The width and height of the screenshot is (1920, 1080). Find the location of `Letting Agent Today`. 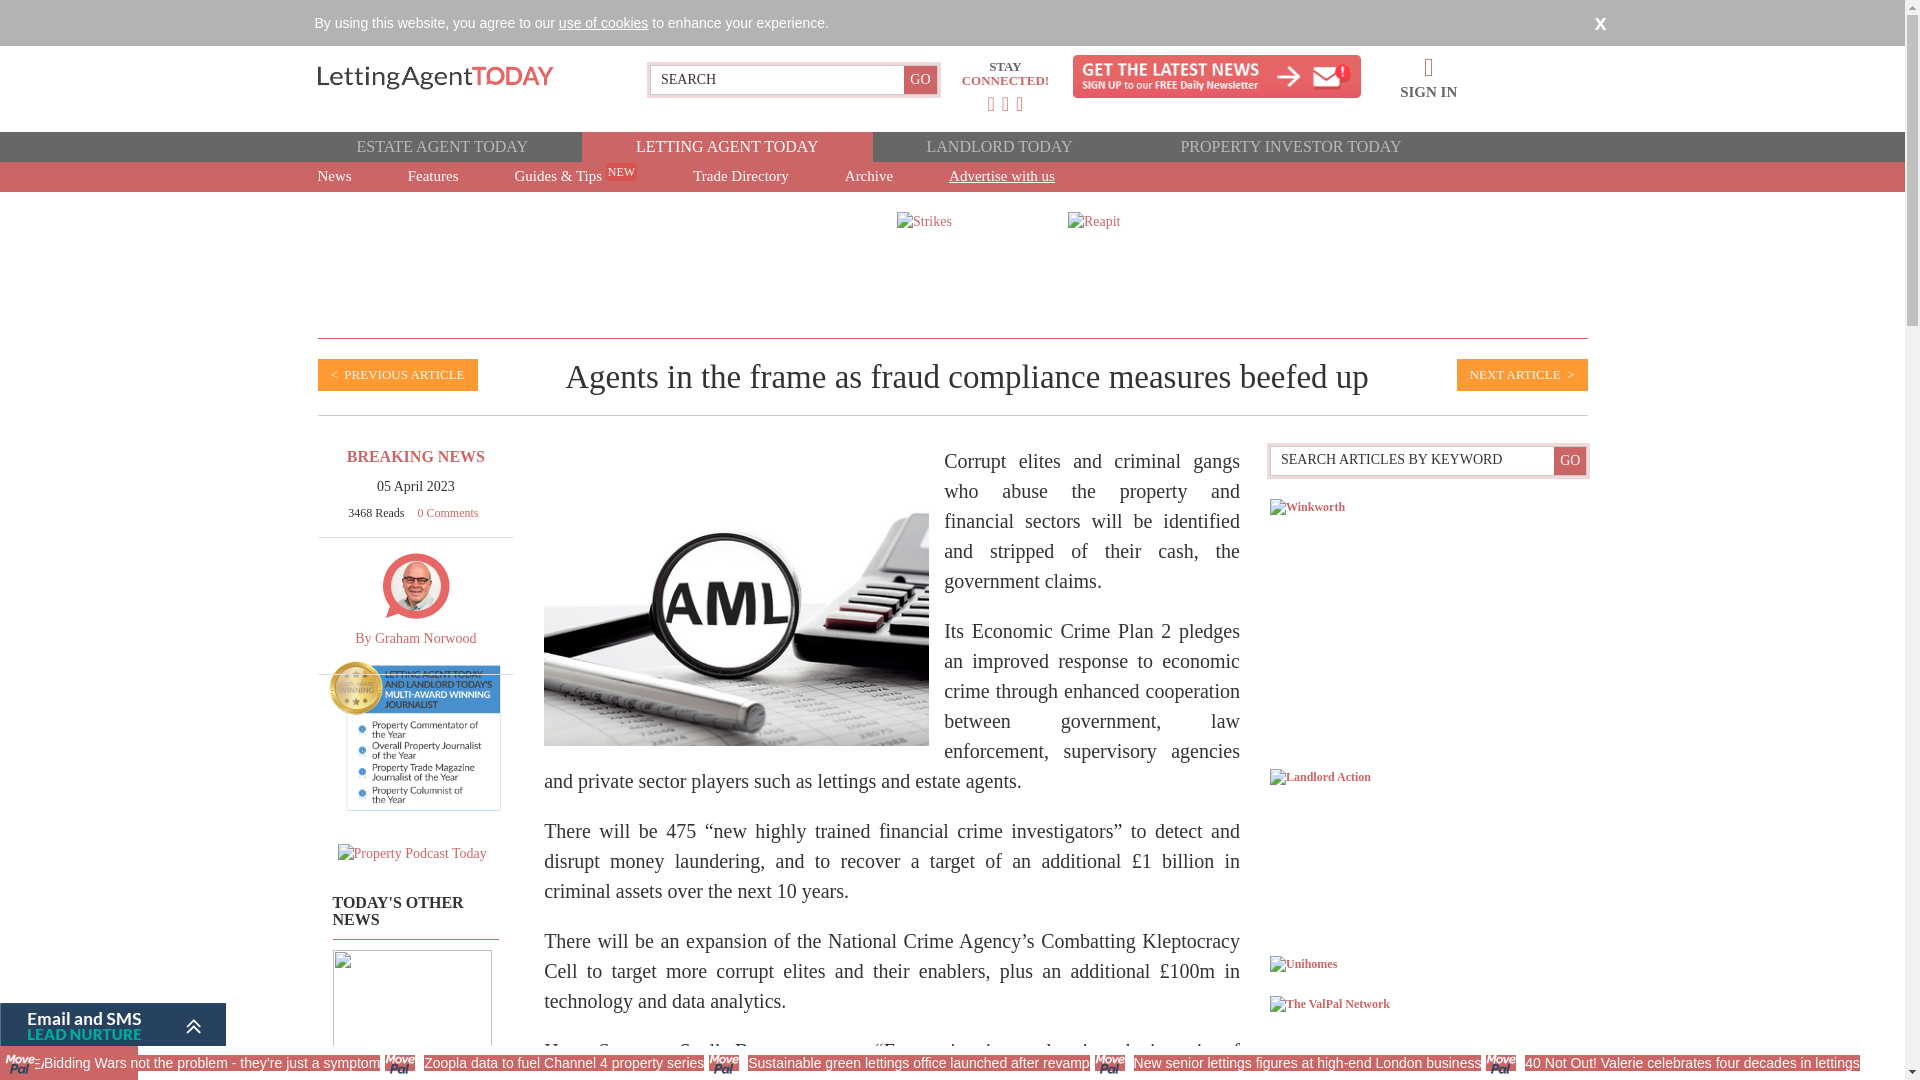

Letting Agent Today is located at coordinates (459, 77).